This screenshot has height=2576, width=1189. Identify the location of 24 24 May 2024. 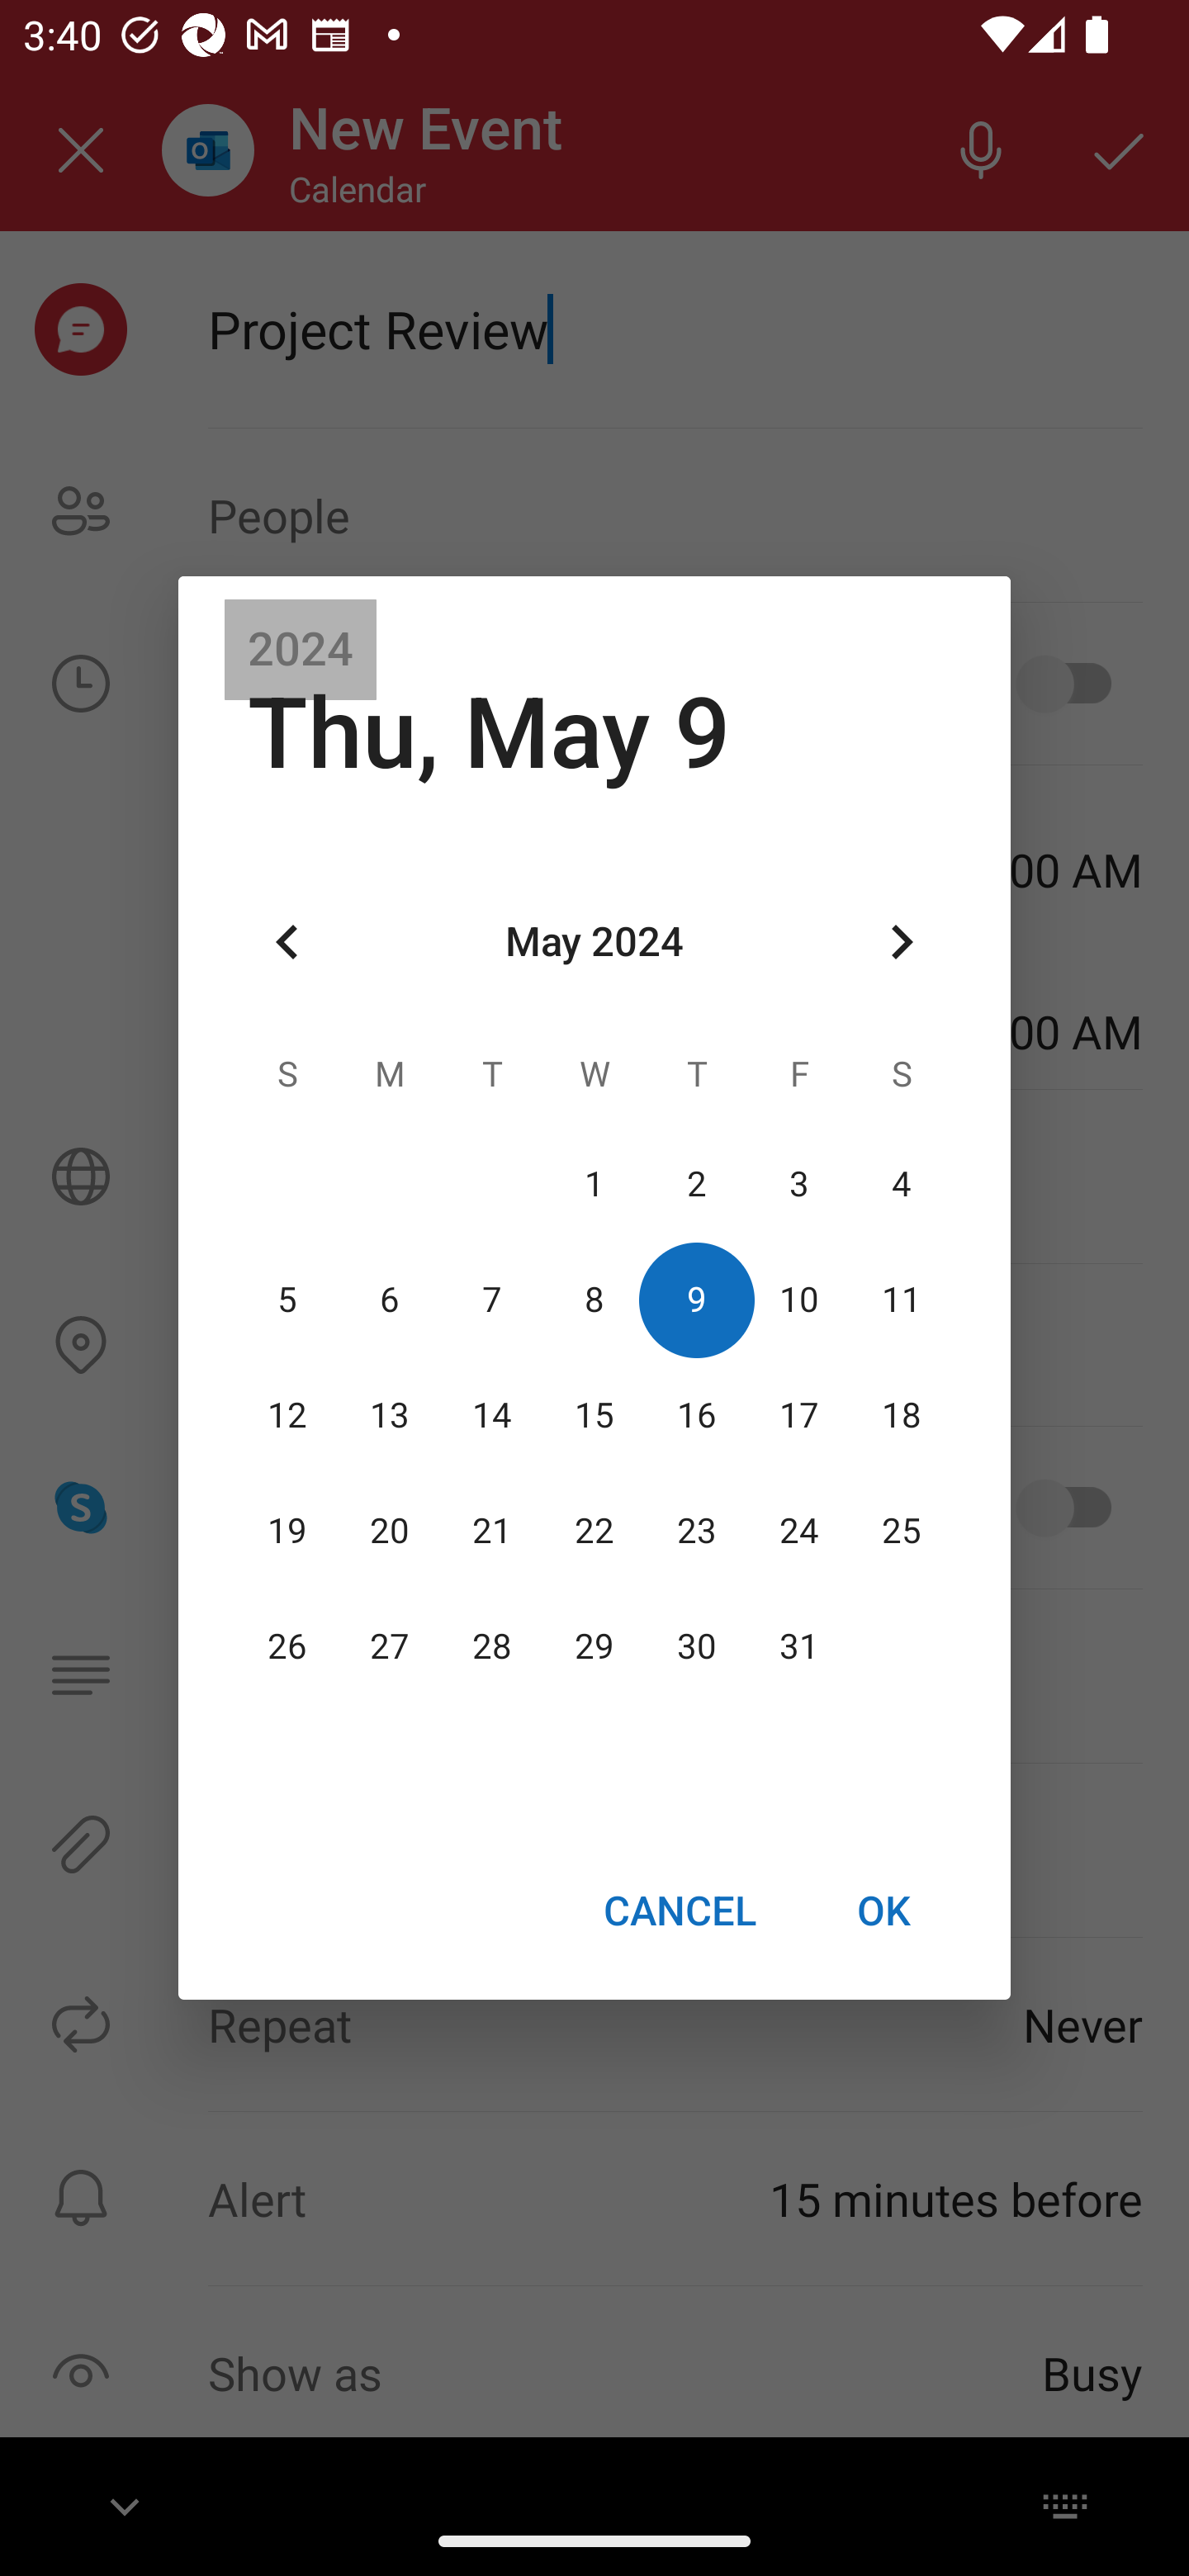
(798, 1531).